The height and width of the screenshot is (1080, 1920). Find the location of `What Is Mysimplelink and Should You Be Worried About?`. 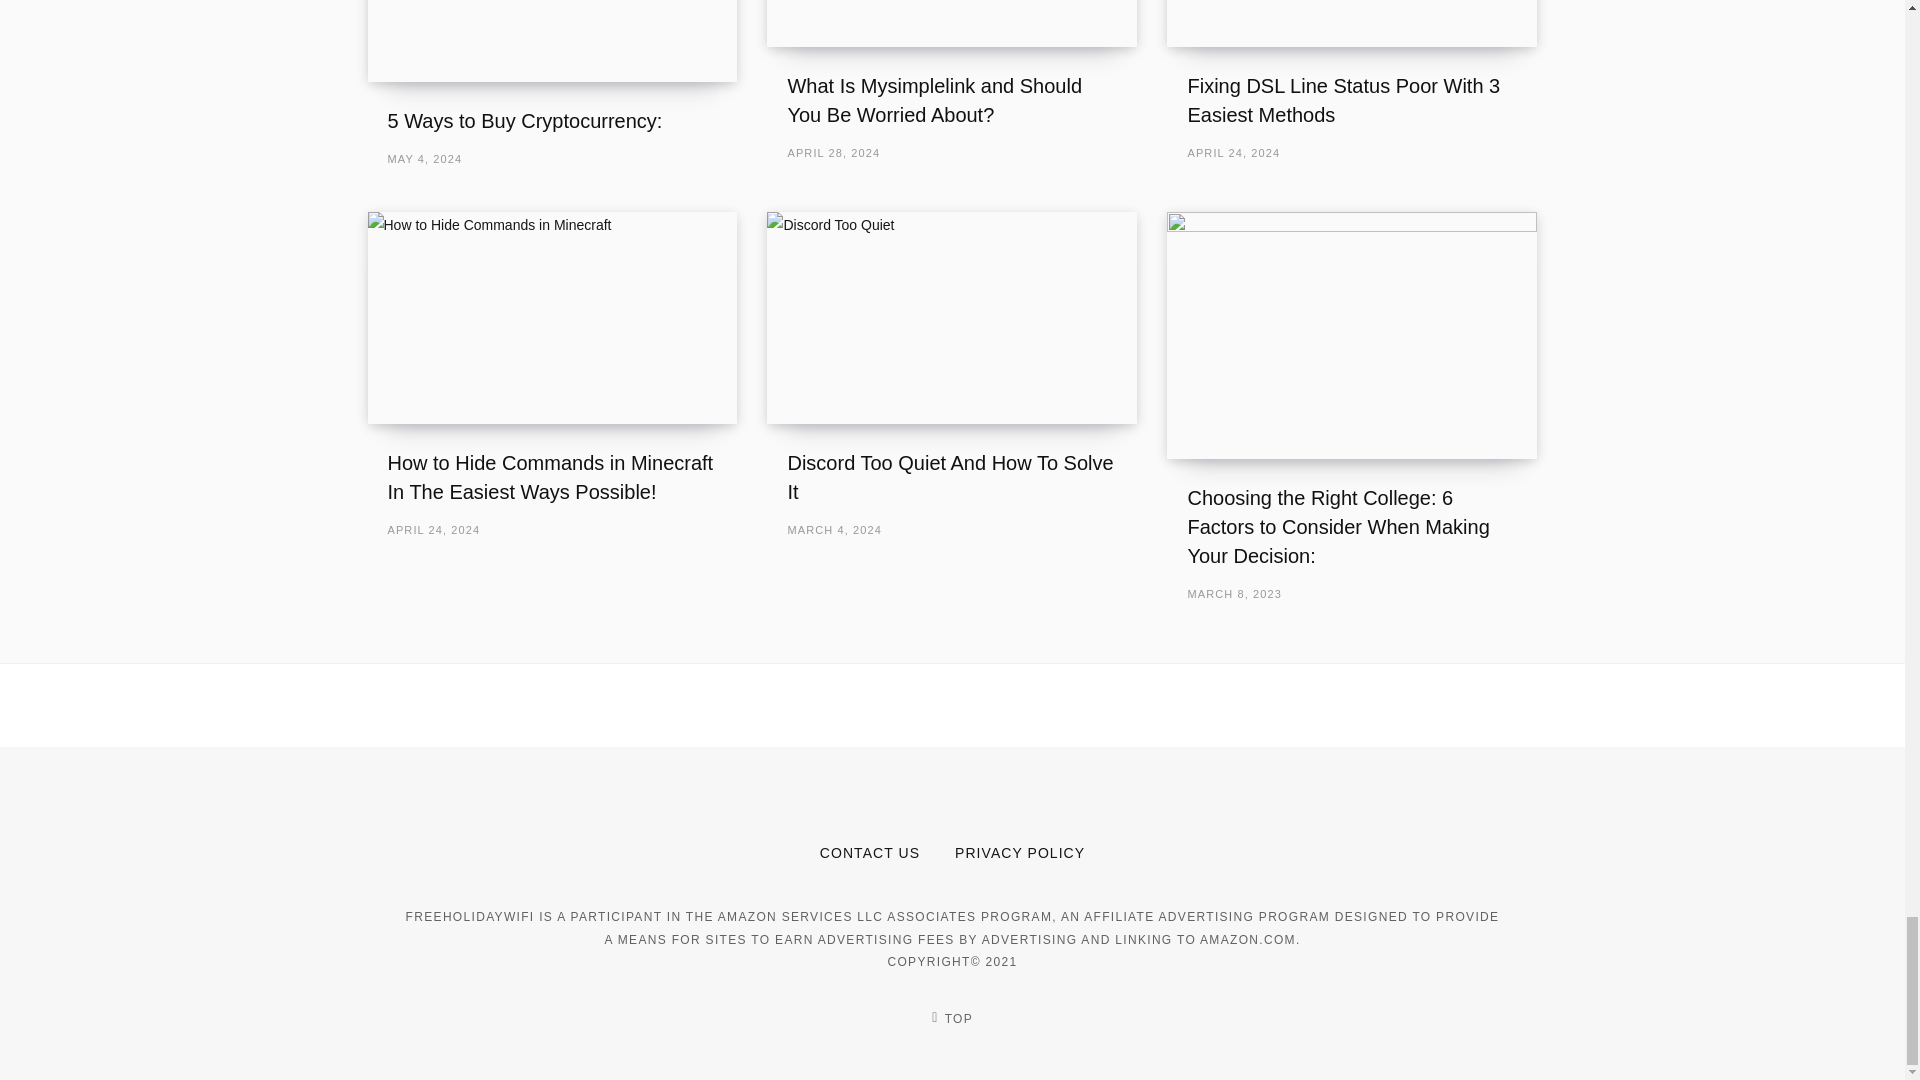

What Is Mysimplelink and Should You Be Worried About? is located at coordinates (951, 23).